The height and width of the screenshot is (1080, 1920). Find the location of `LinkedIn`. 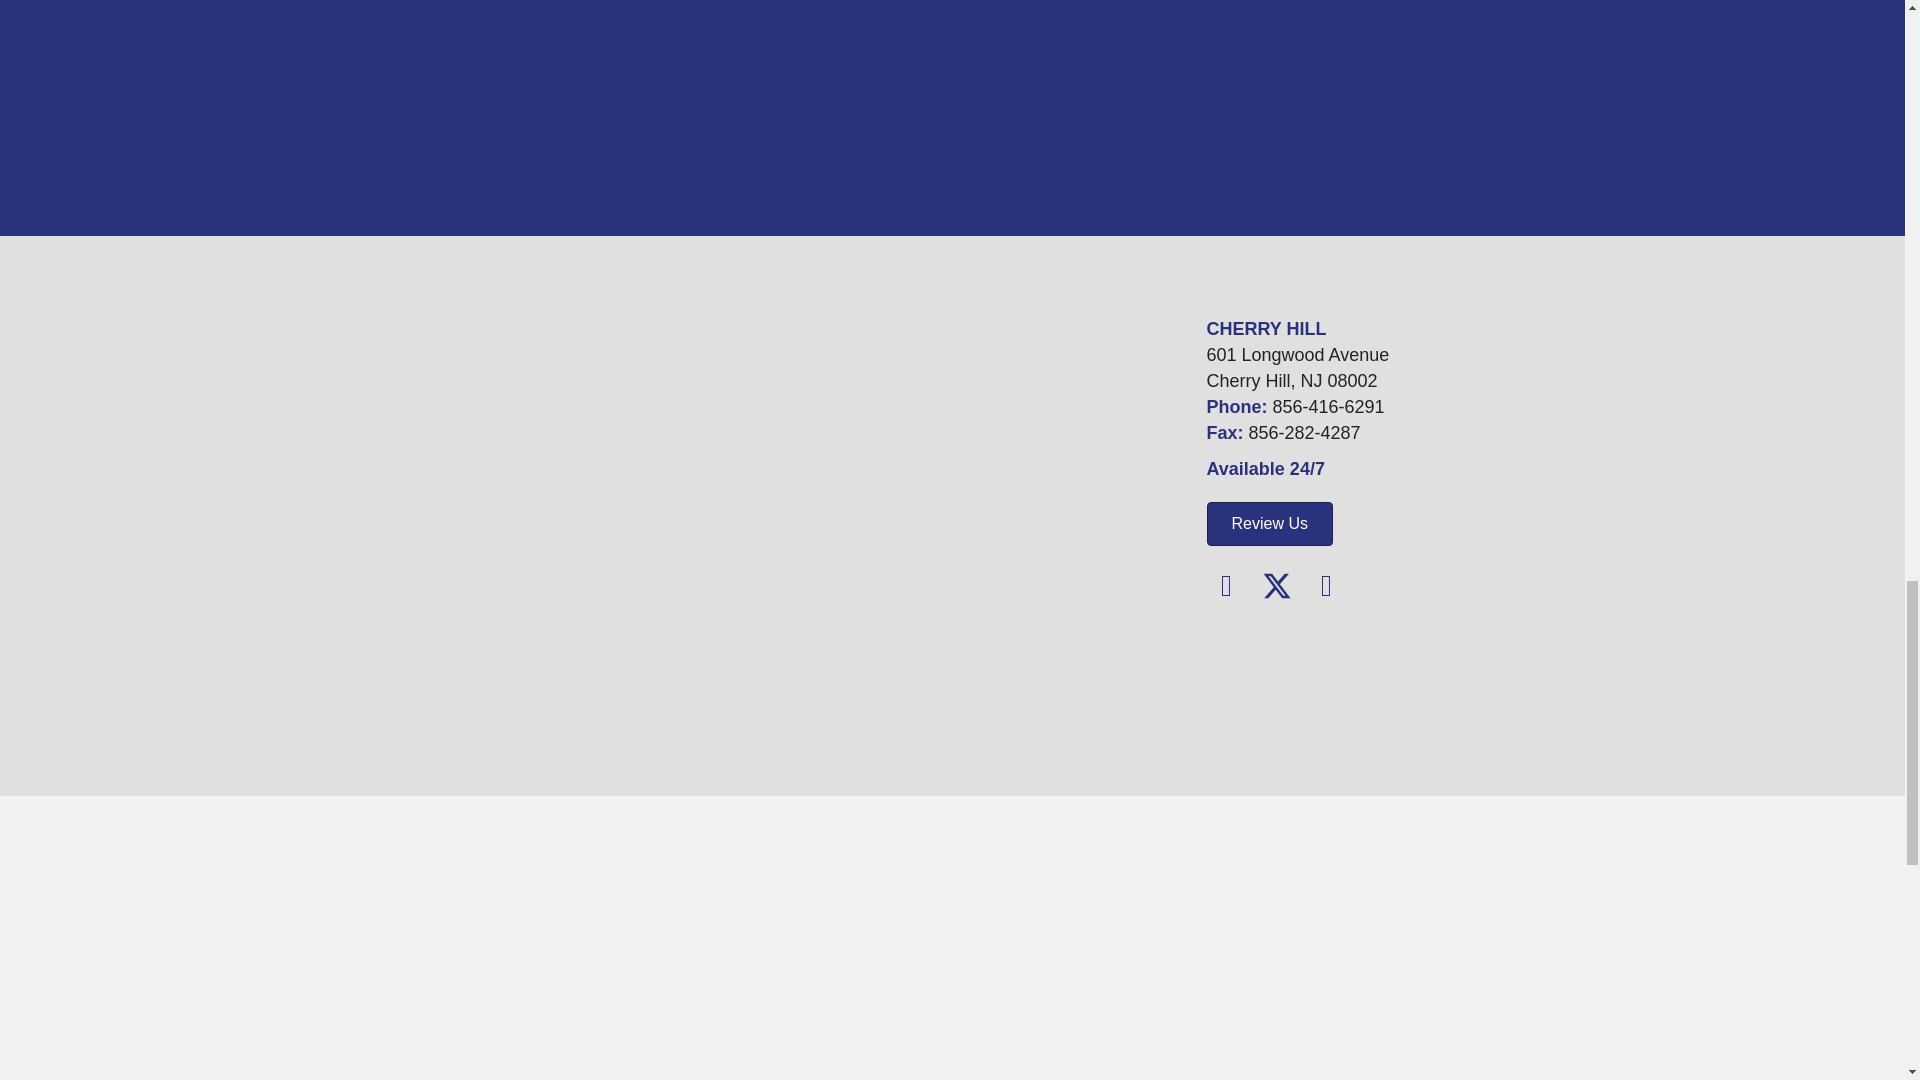

LinkedIn is located at coordinates (1325, 585).